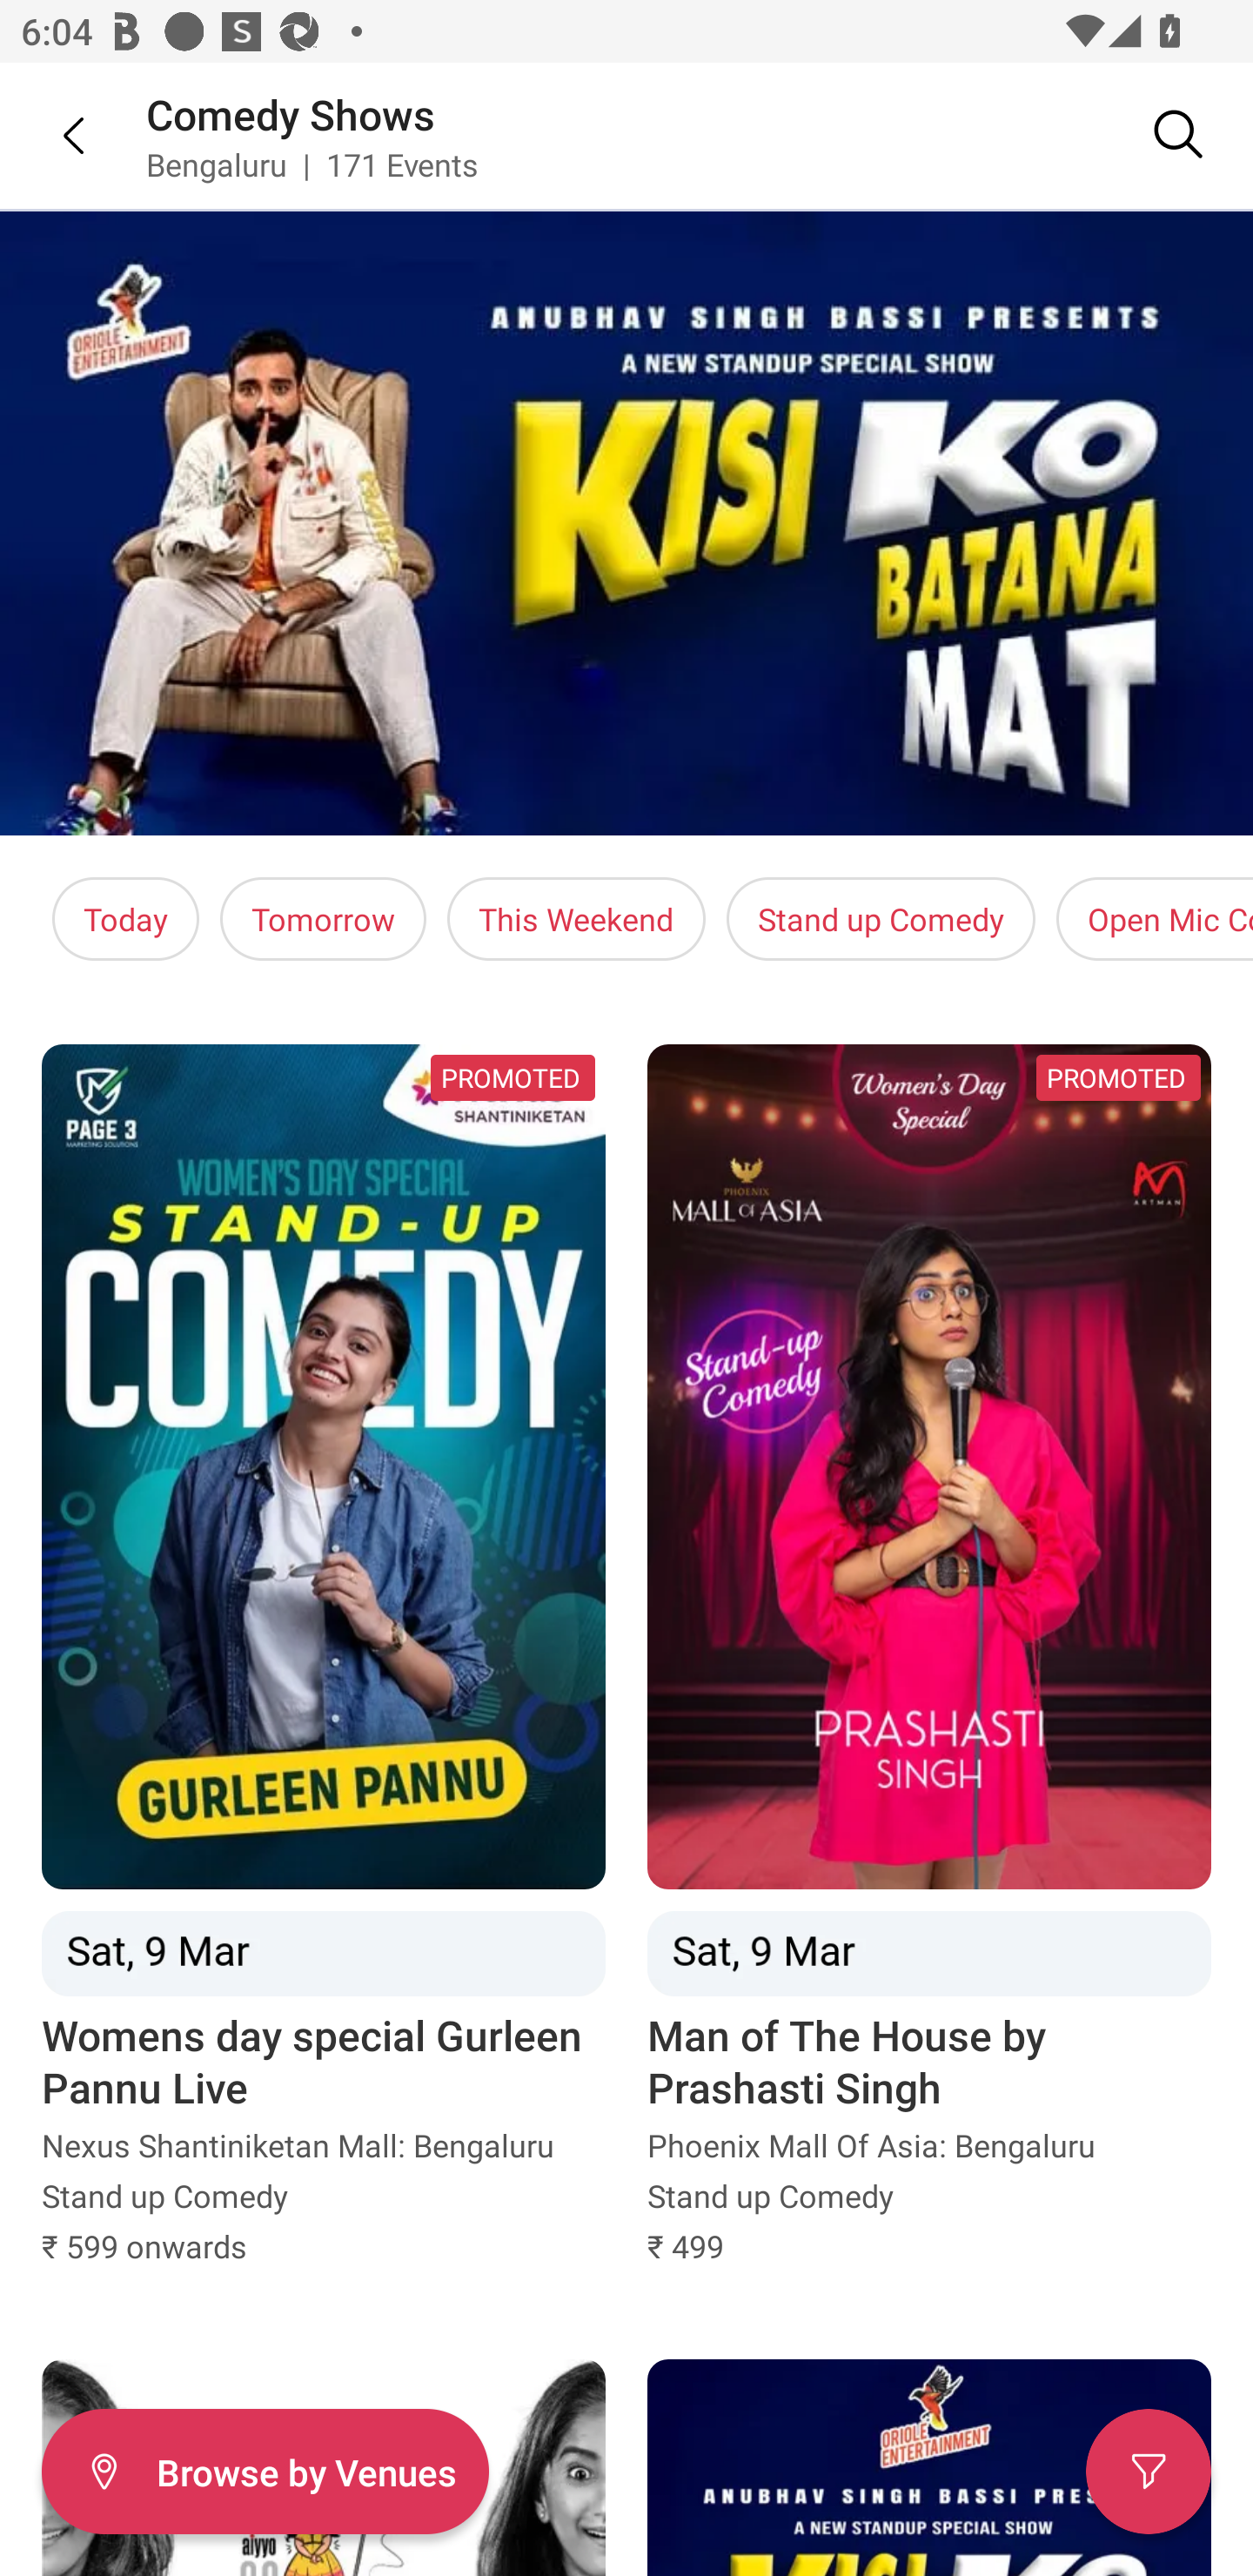 The width and height of the screenshot is (1253, 2576). What do you see at coordinates (265, 2472) in the screenshot?
I see `Filter Browse by Venues` at bounding box center [265, 2472].